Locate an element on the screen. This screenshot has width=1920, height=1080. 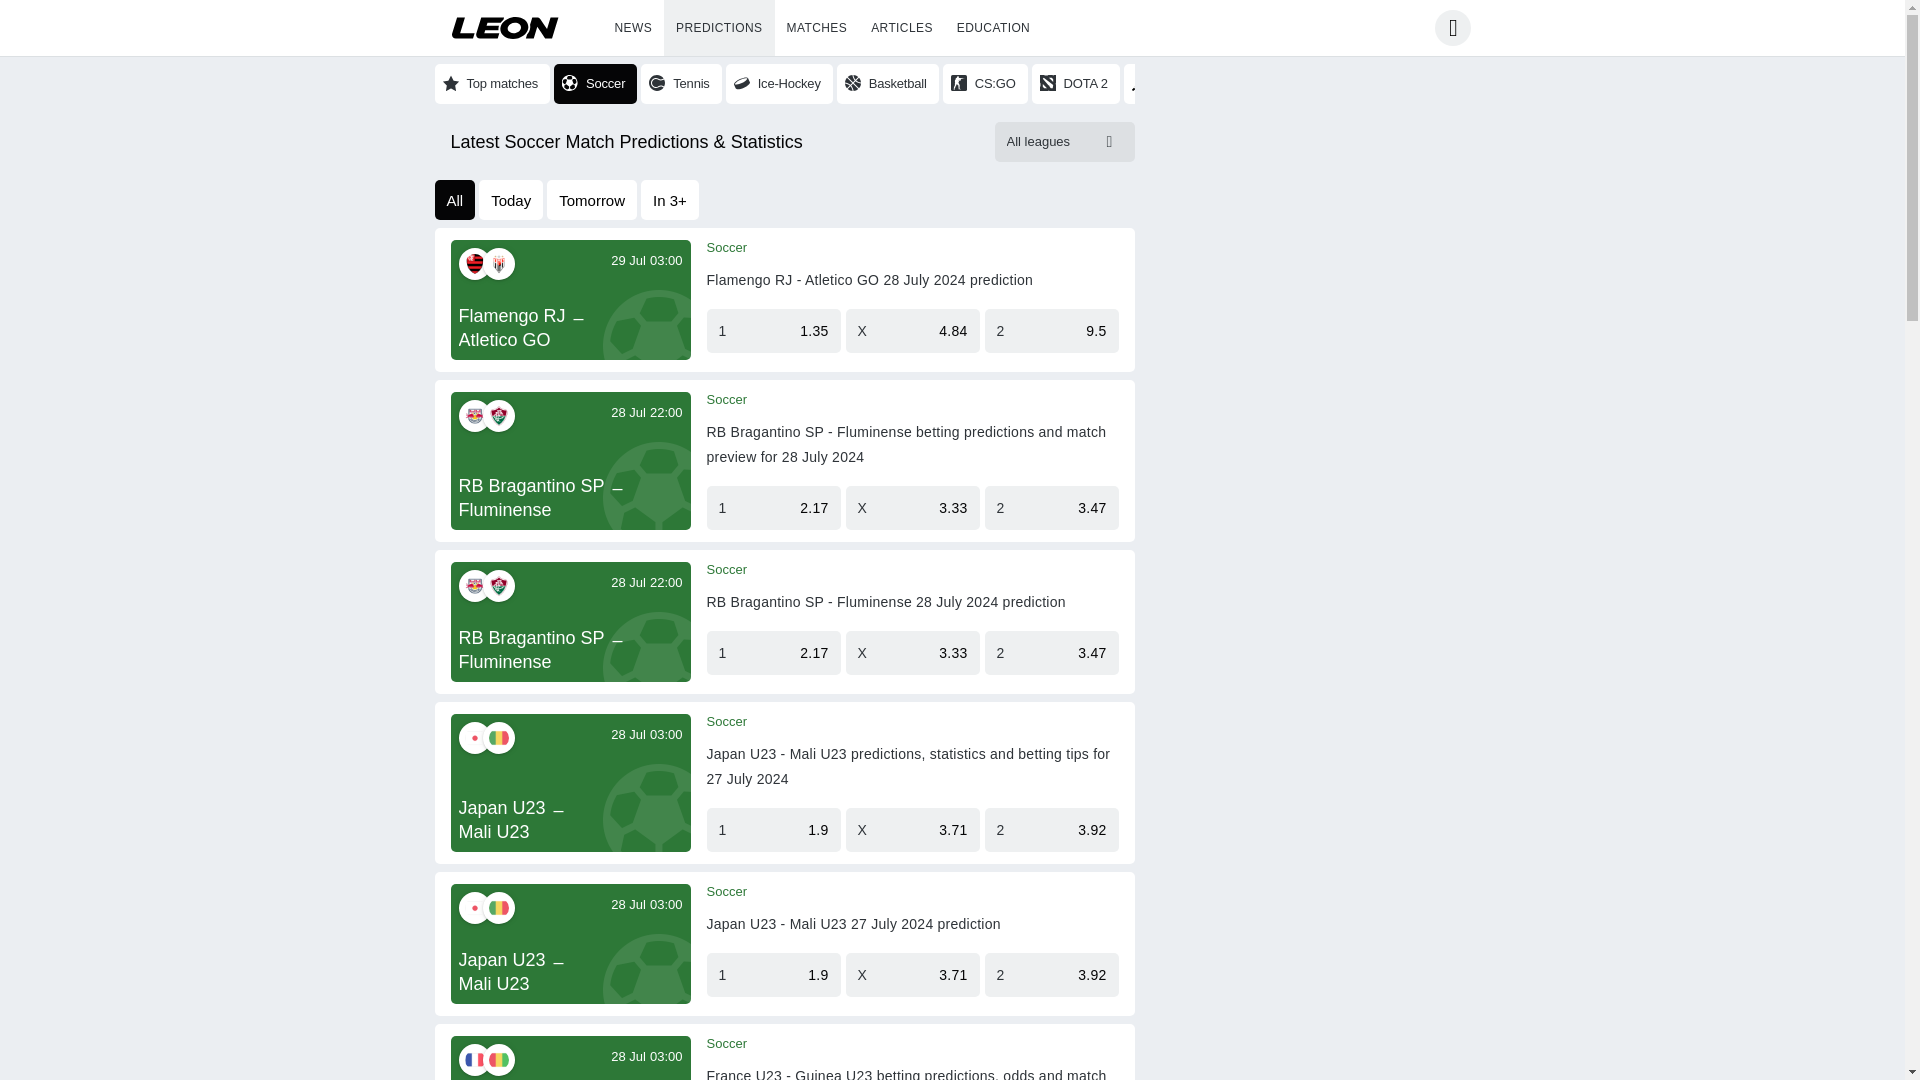
Soccer is located at coordinates (726, 892).